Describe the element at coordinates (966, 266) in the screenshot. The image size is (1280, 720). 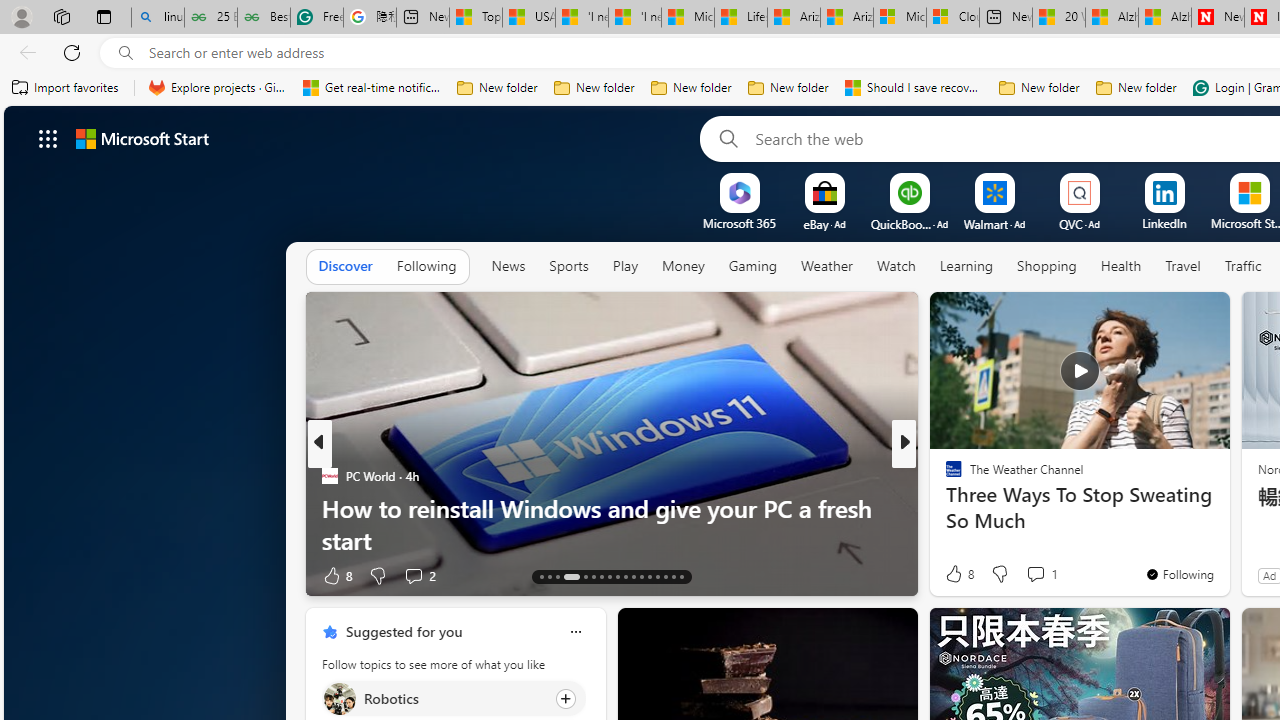
I see `Learning` at that location.